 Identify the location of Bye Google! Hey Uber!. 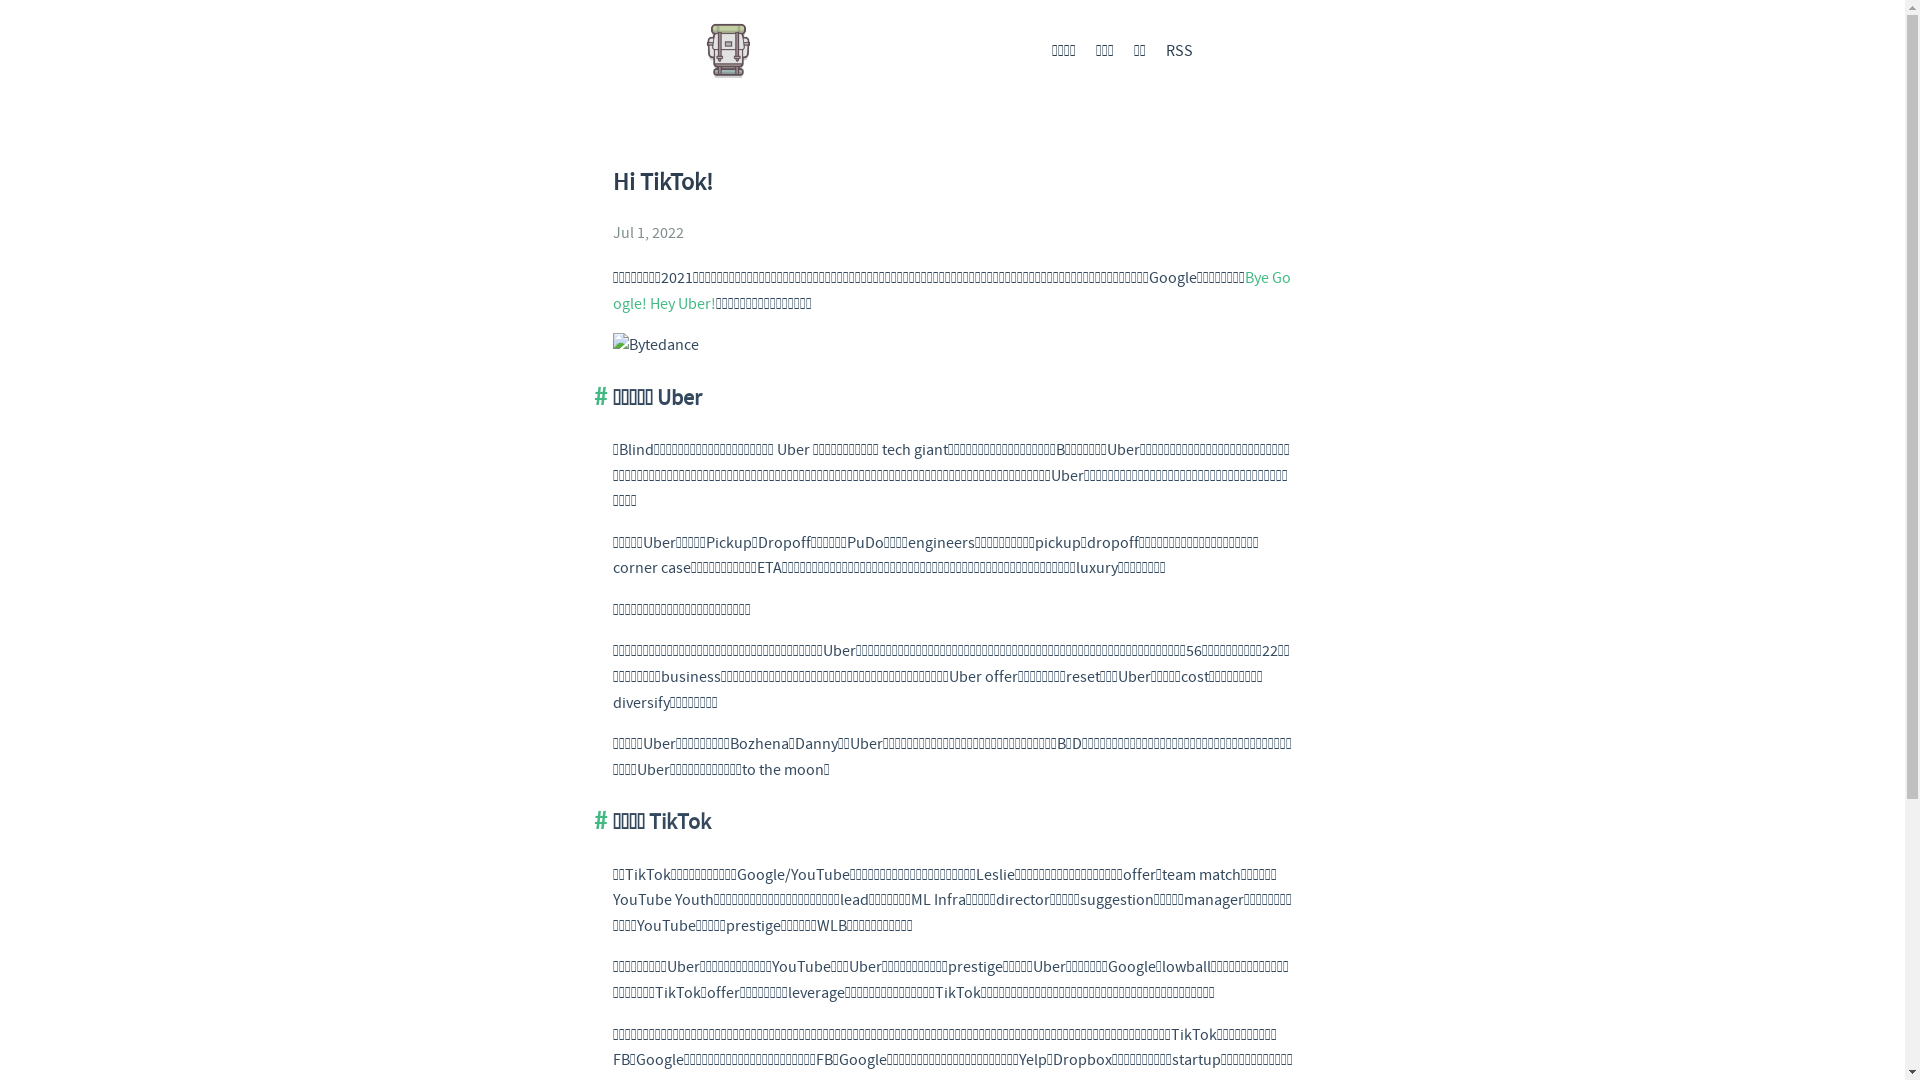
(951, 292).